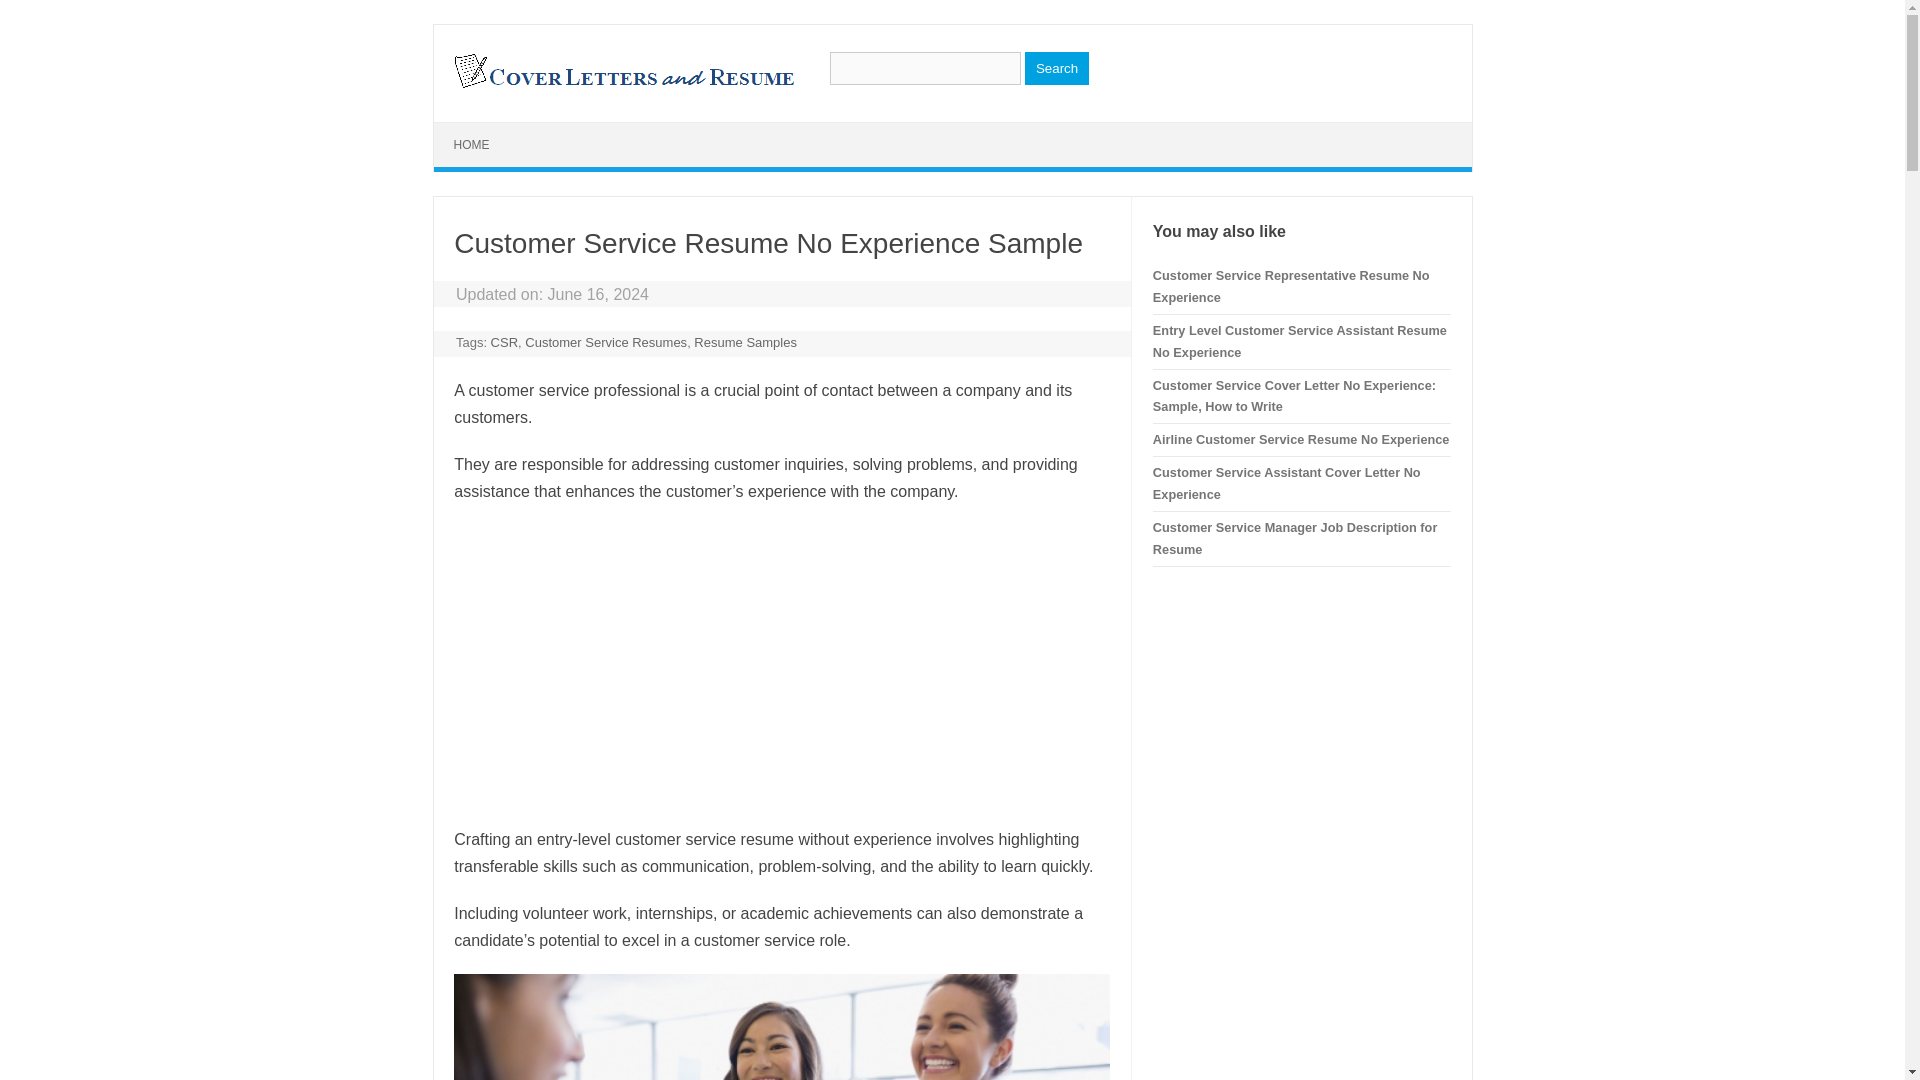  I want to click on Customer Service Assistant Cover Letter No Experience, so click(1286, 484).